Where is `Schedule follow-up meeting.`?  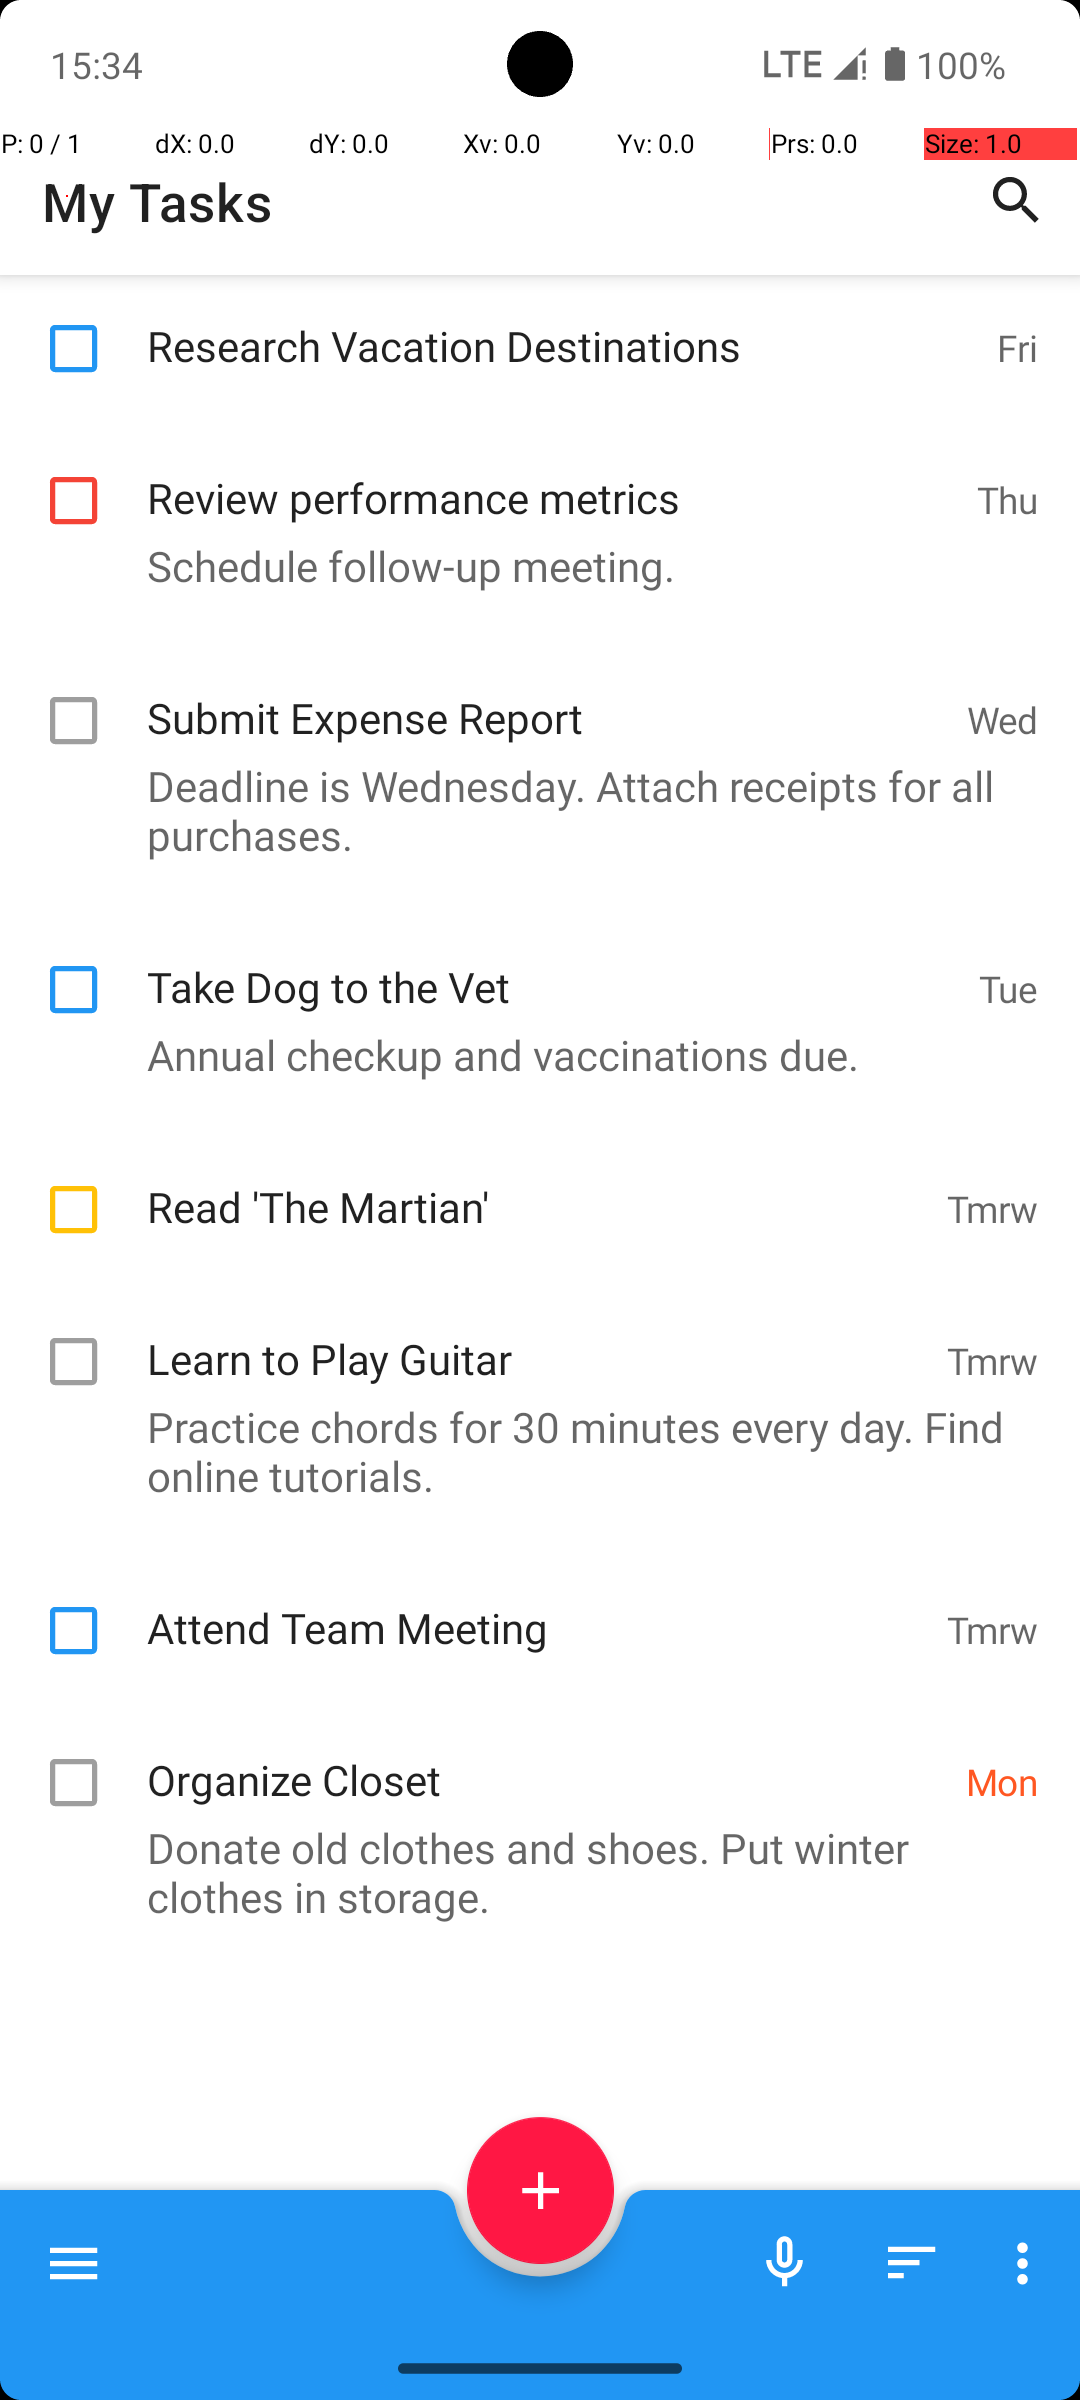
Schedule follow-up meeting. is located at coordinates (530, 566).